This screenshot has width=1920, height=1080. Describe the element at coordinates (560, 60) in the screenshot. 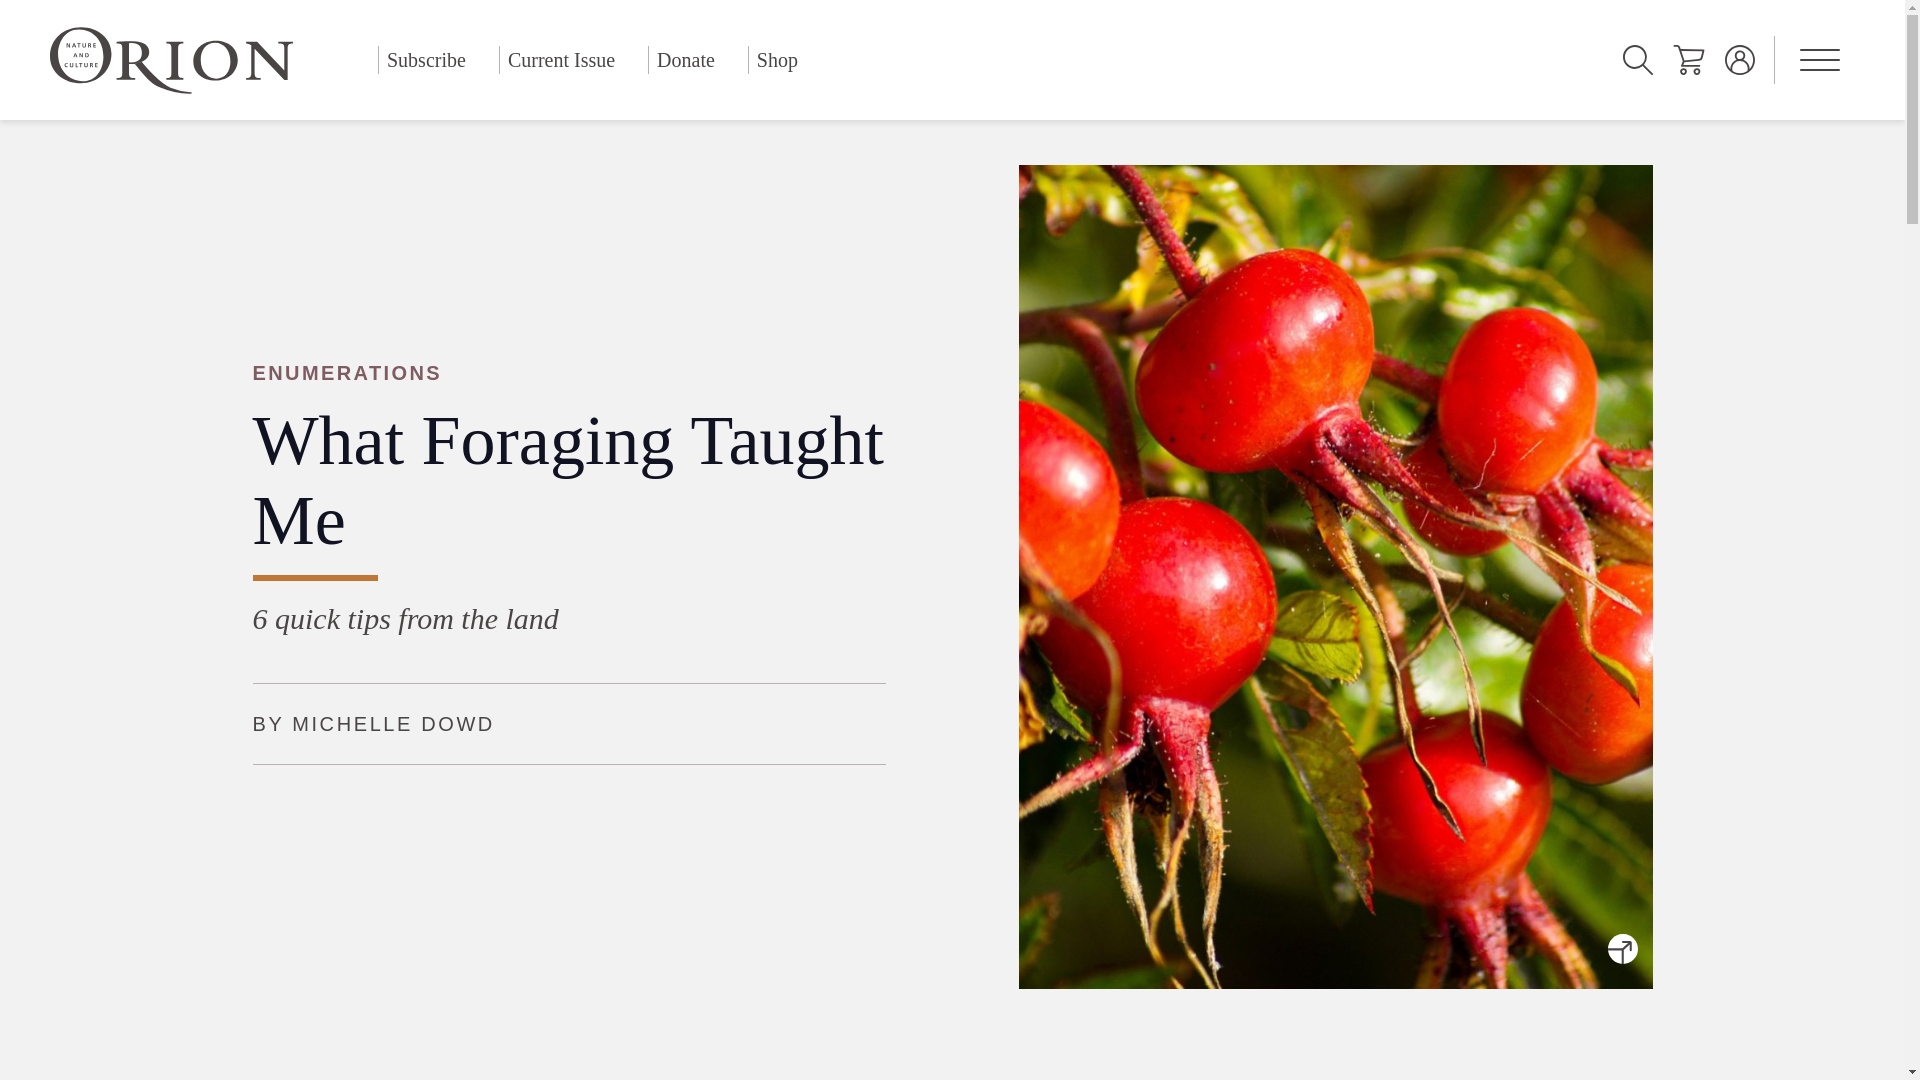

I see `Current Issue` at that location.